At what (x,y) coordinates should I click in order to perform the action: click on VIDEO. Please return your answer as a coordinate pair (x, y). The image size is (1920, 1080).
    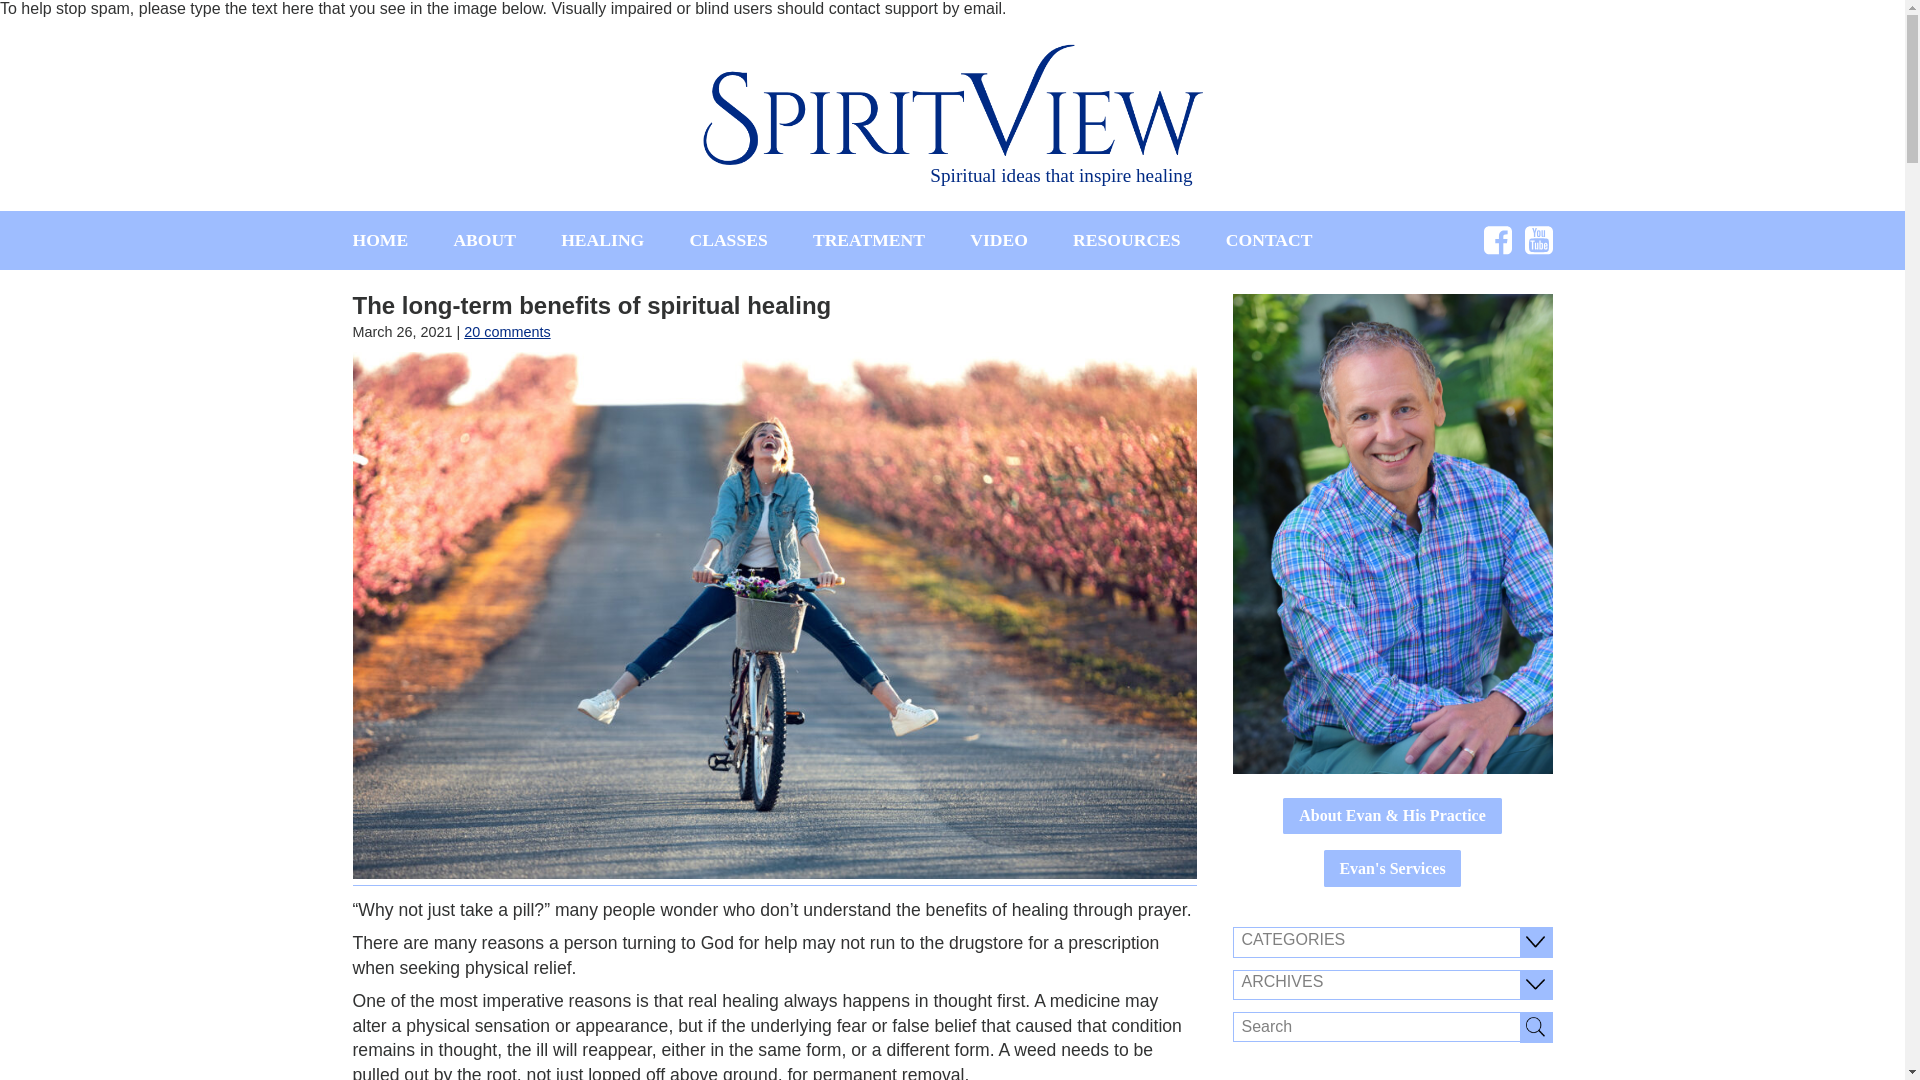
    Looking at the image, I should click on (998, 240).